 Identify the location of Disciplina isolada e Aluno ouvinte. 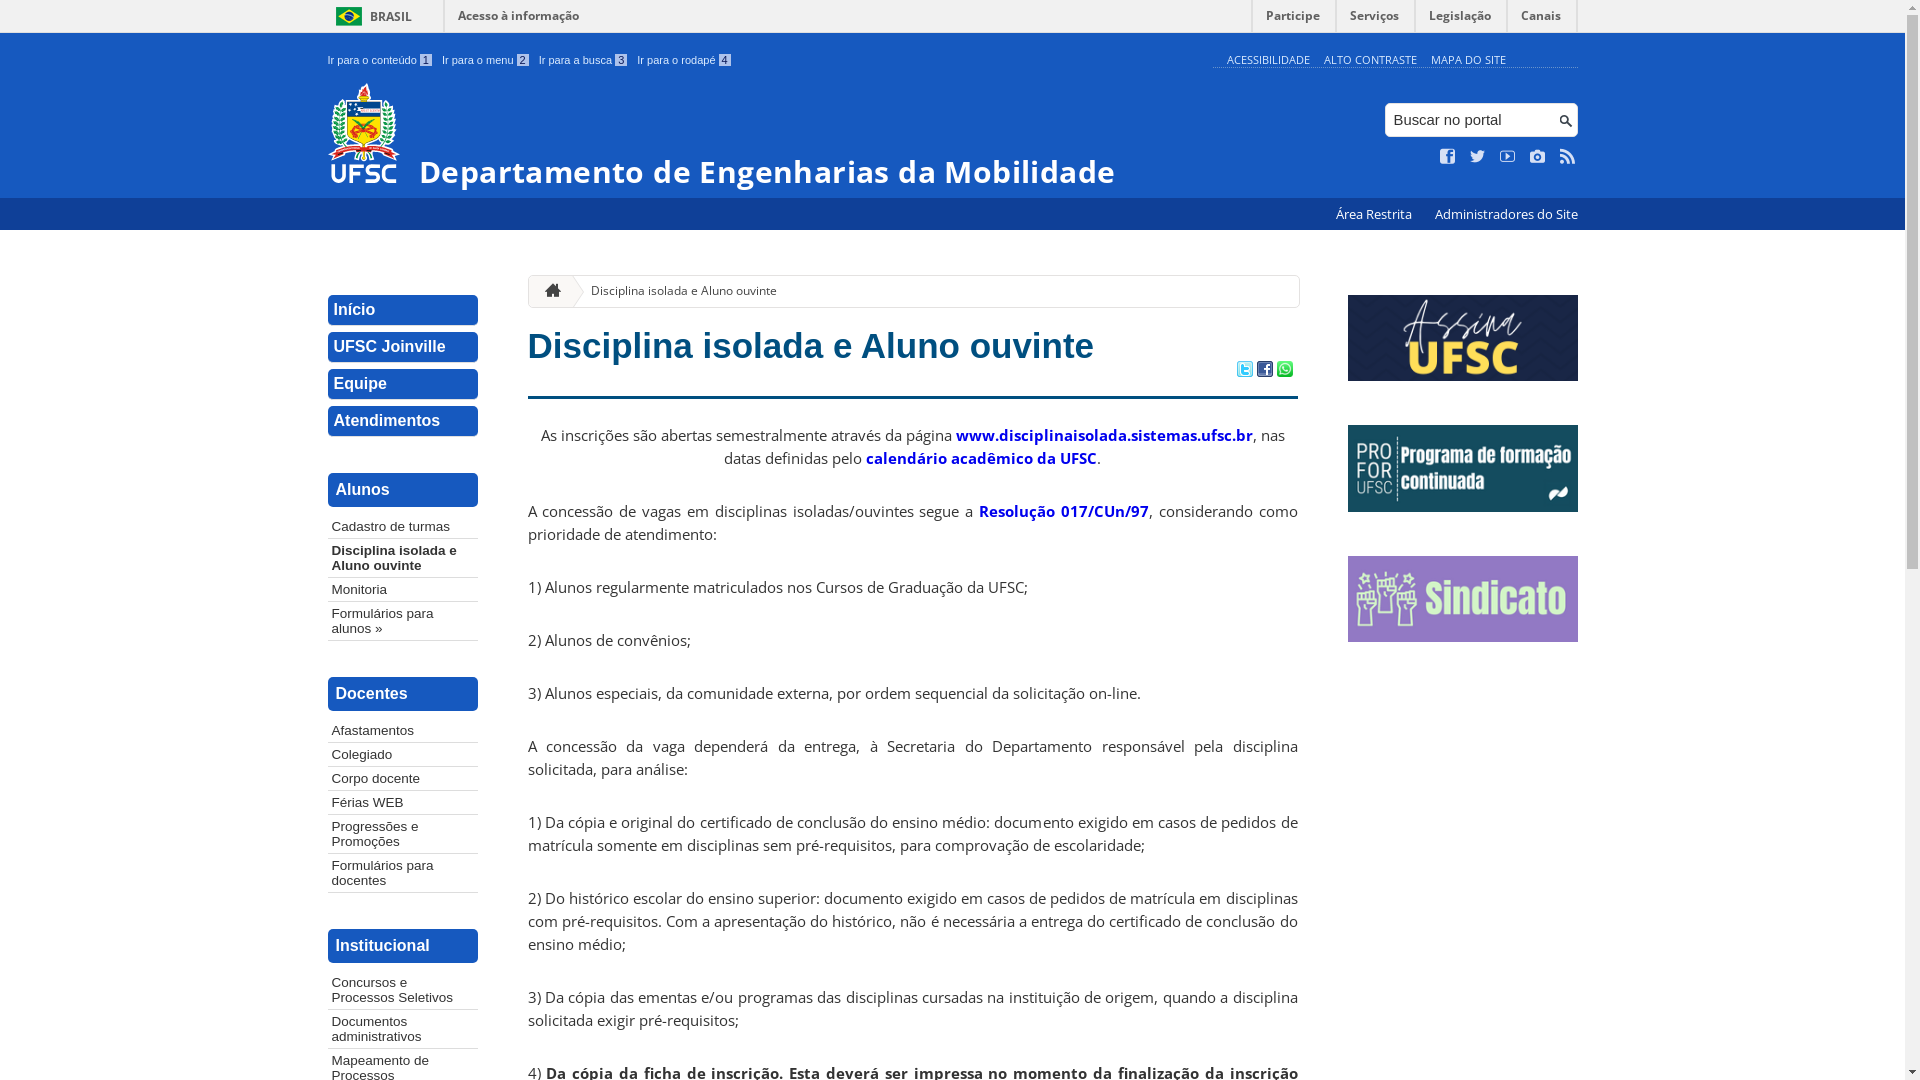
(676, 292).